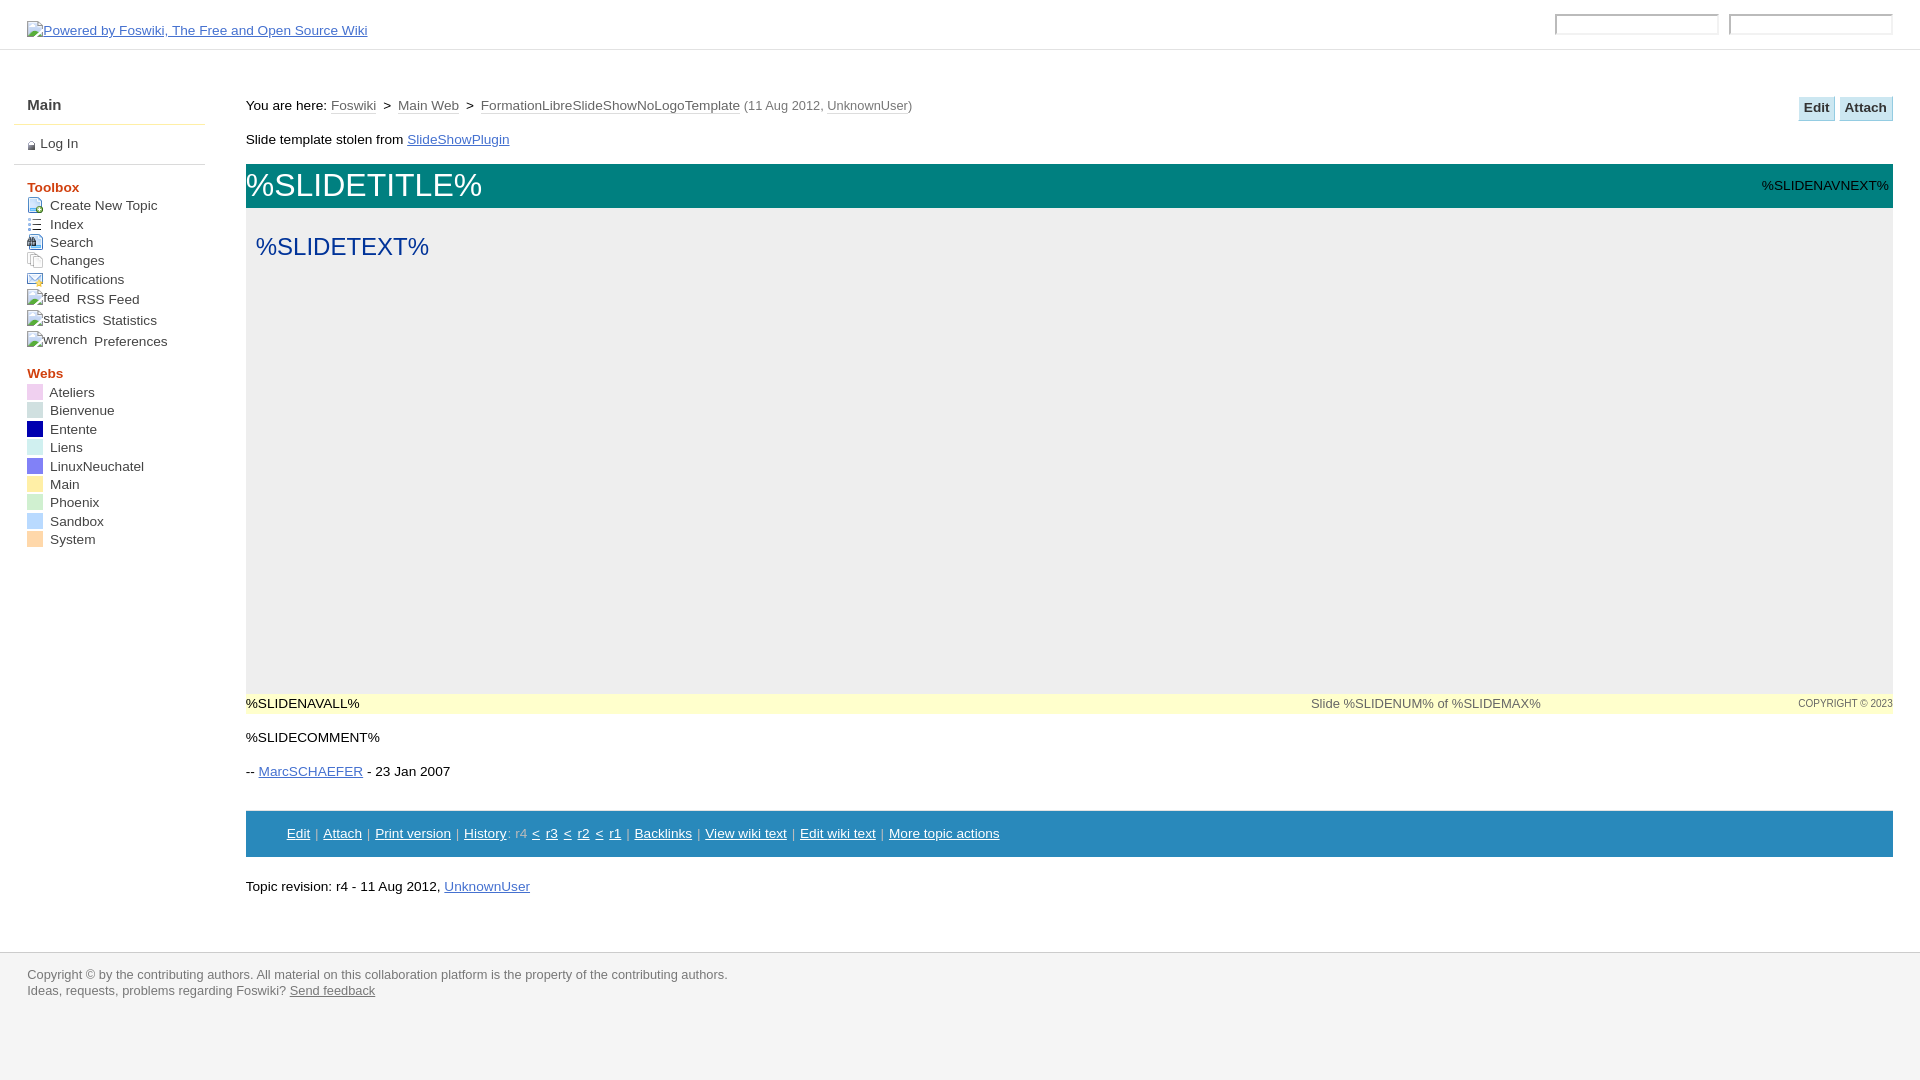  What do you see at coordinates (59, 144) in the screenshot?
I see `Log In` at bounding box center [59, 144].